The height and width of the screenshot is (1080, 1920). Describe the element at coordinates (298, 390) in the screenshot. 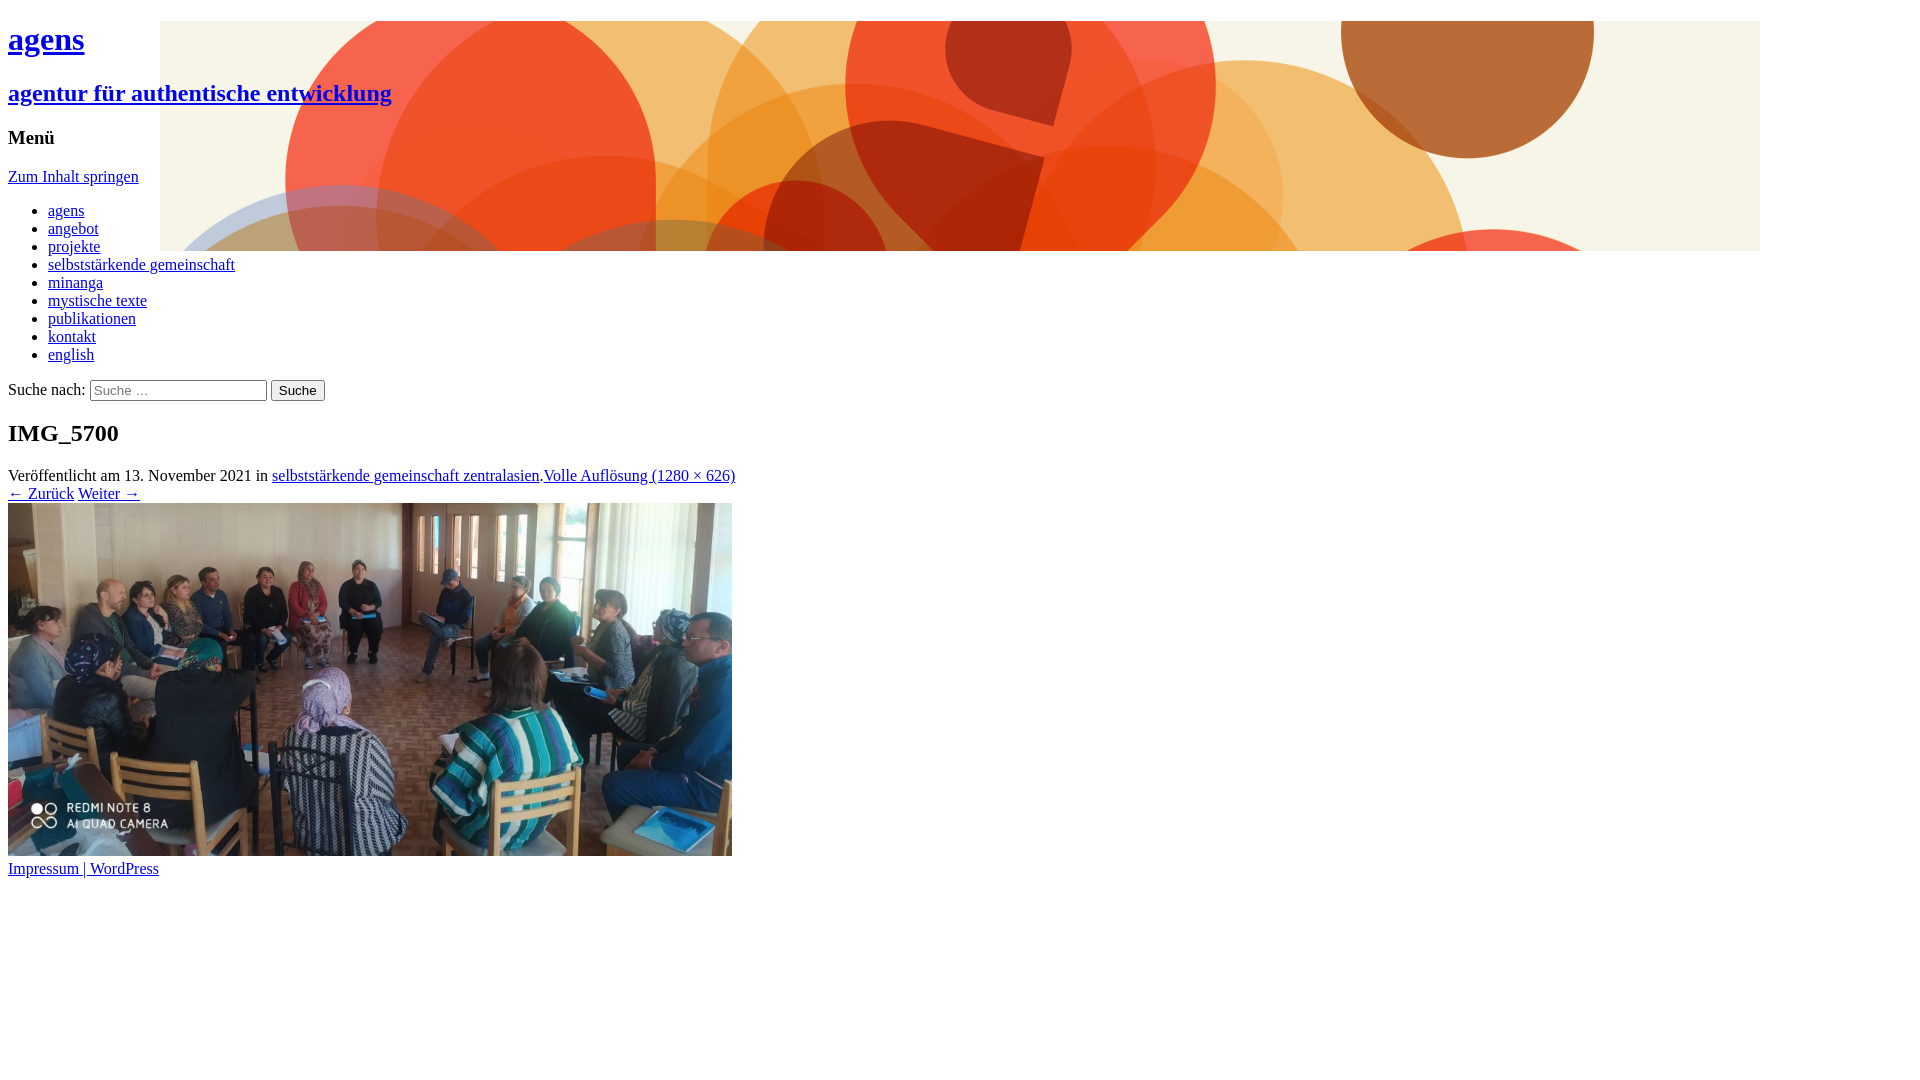

I see `Suche` at that location.